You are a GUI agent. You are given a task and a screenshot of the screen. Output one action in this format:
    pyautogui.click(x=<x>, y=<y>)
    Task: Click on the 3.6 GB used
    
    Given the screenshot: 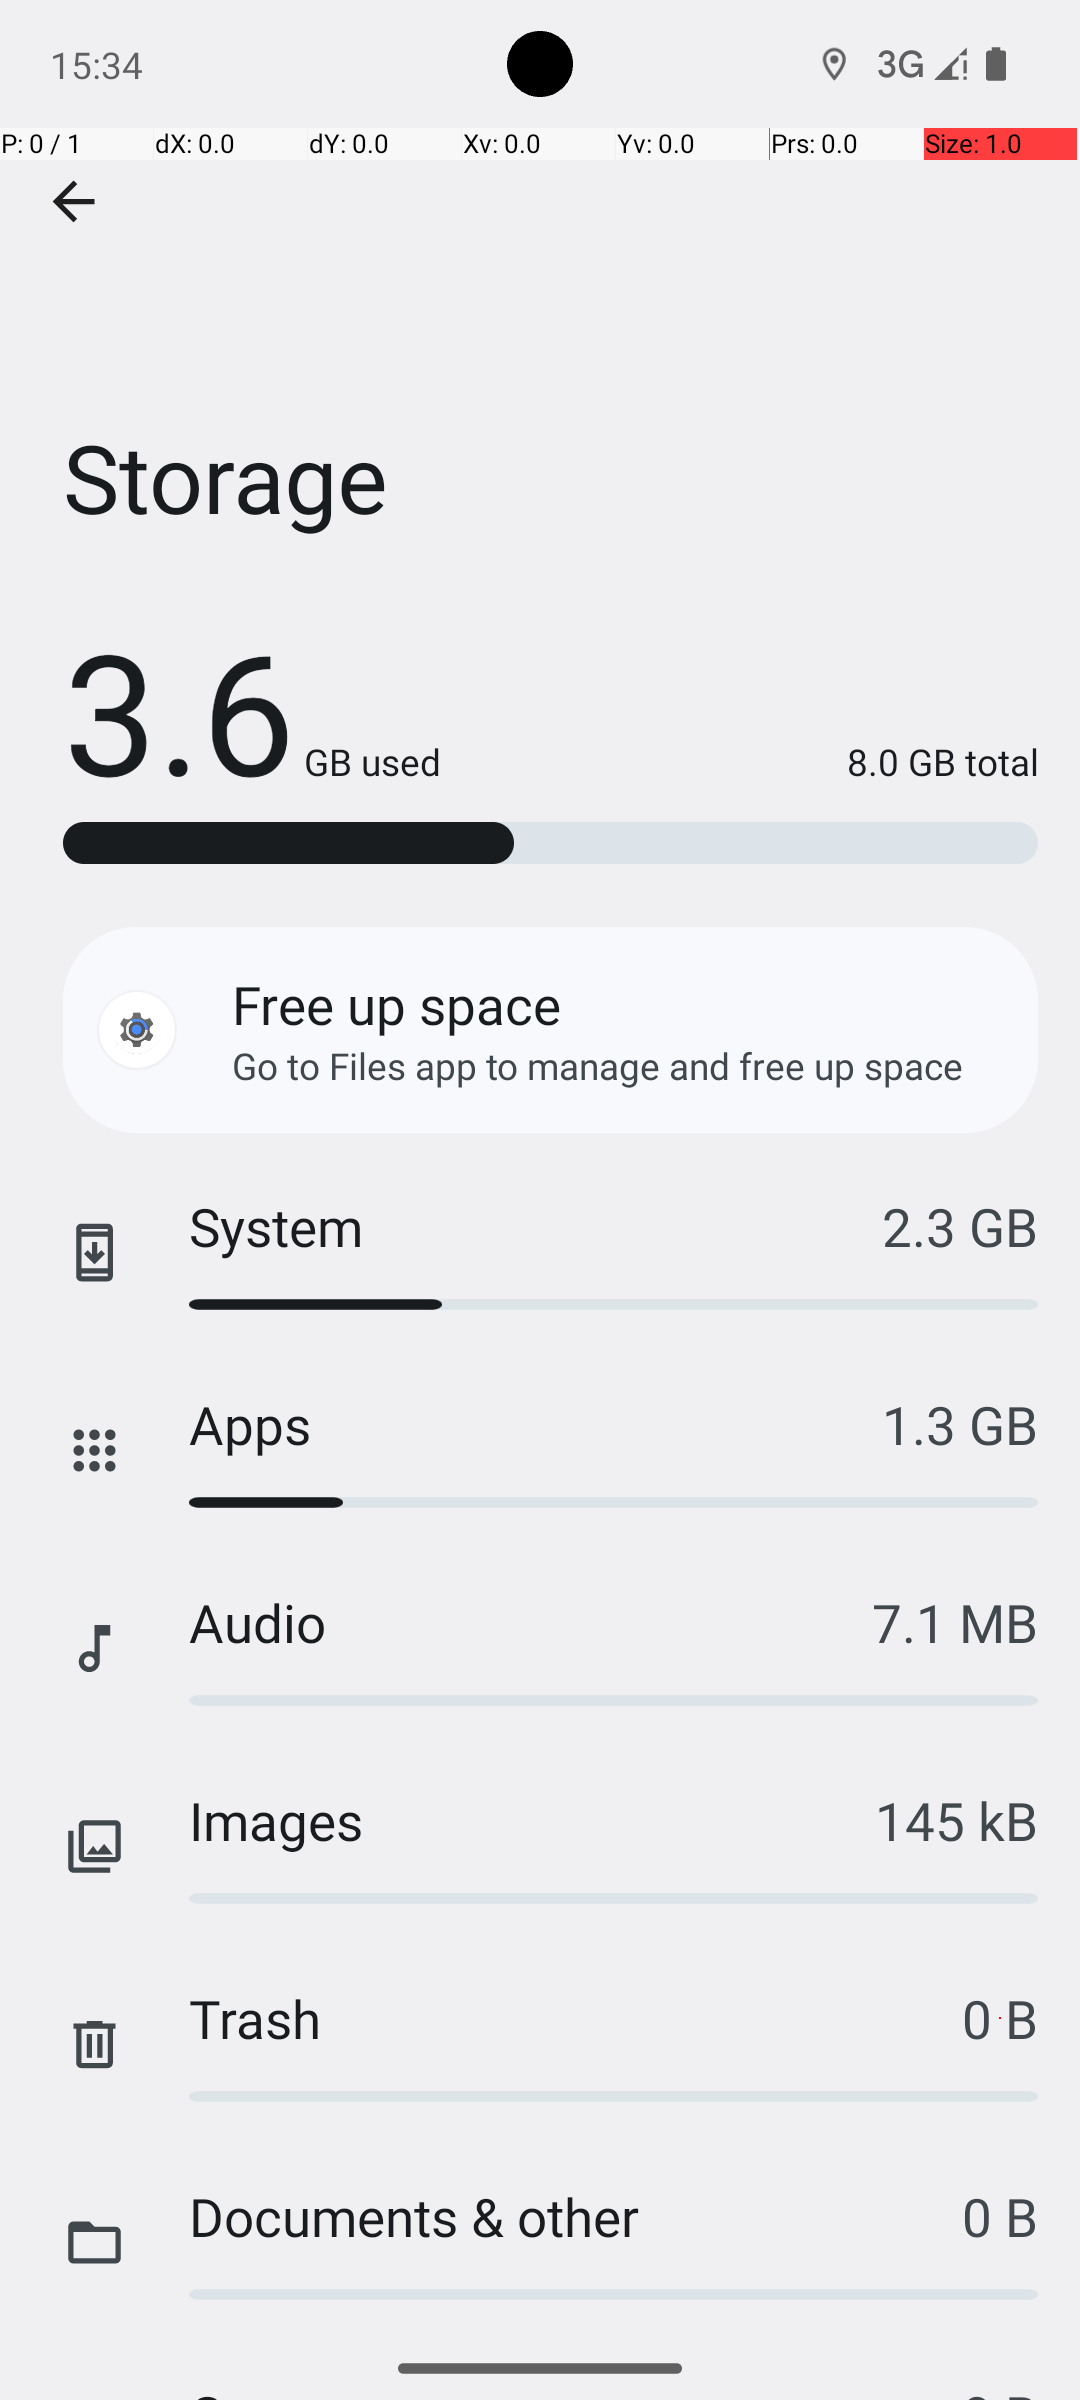 What is the action you would take?
    pyautogui.click(x=252, y=710)
    